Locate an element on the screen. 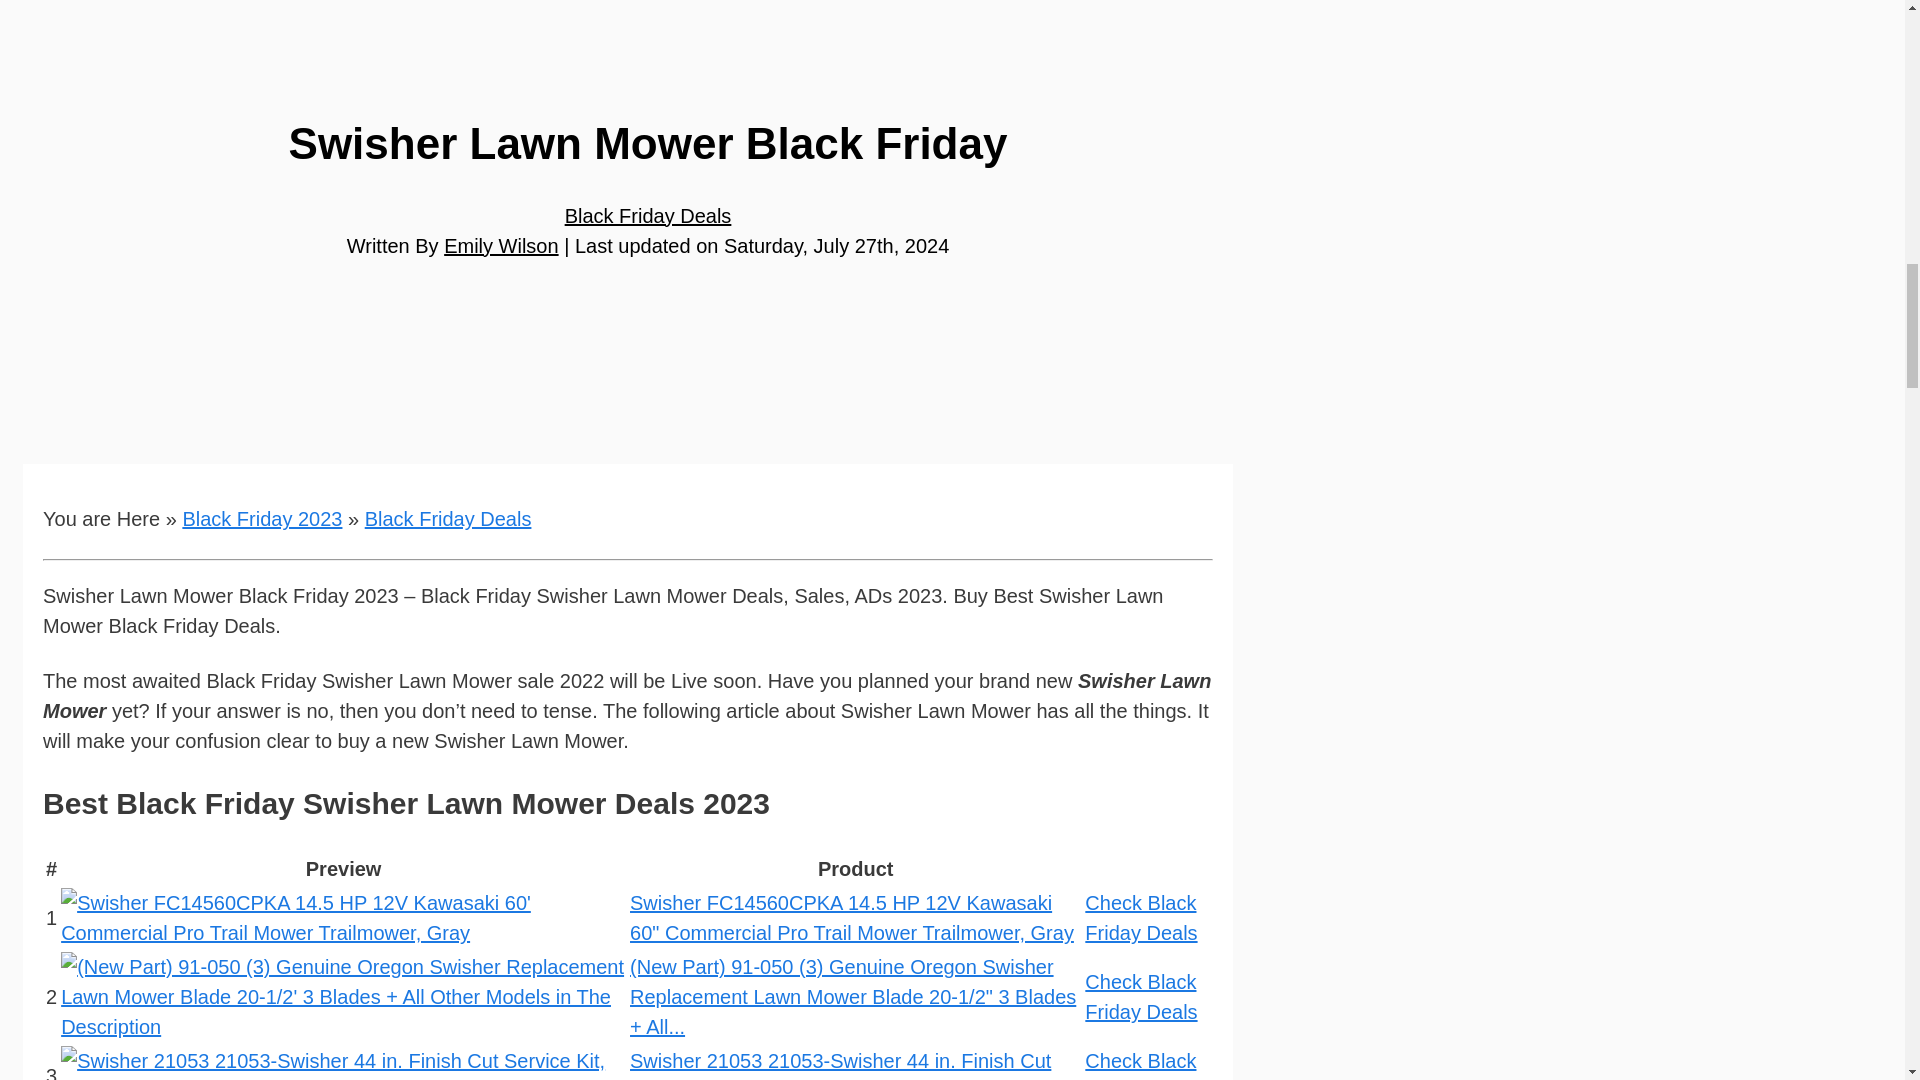  Swisher Lawn Mower Black Friday 1 is located at coordinates (343, 918).